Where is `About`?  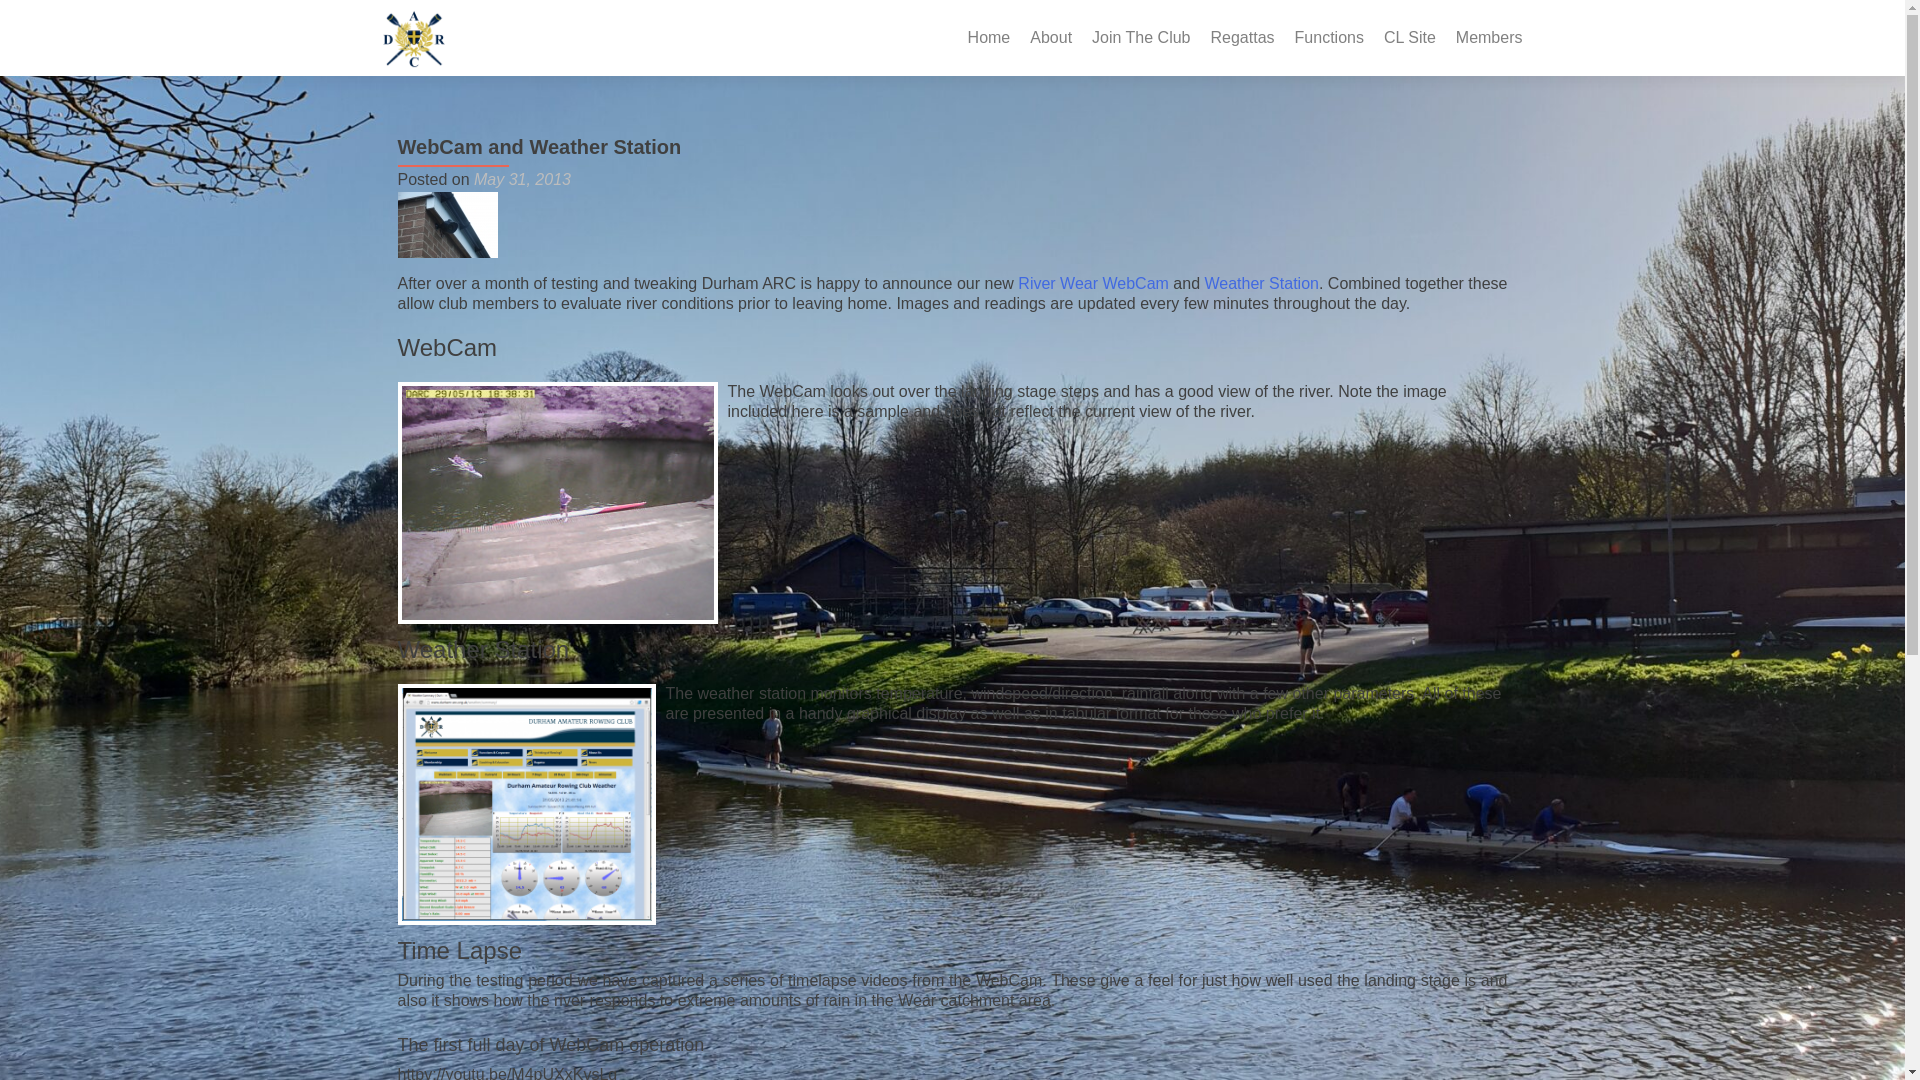
About is located at coordinates (1050, 38).